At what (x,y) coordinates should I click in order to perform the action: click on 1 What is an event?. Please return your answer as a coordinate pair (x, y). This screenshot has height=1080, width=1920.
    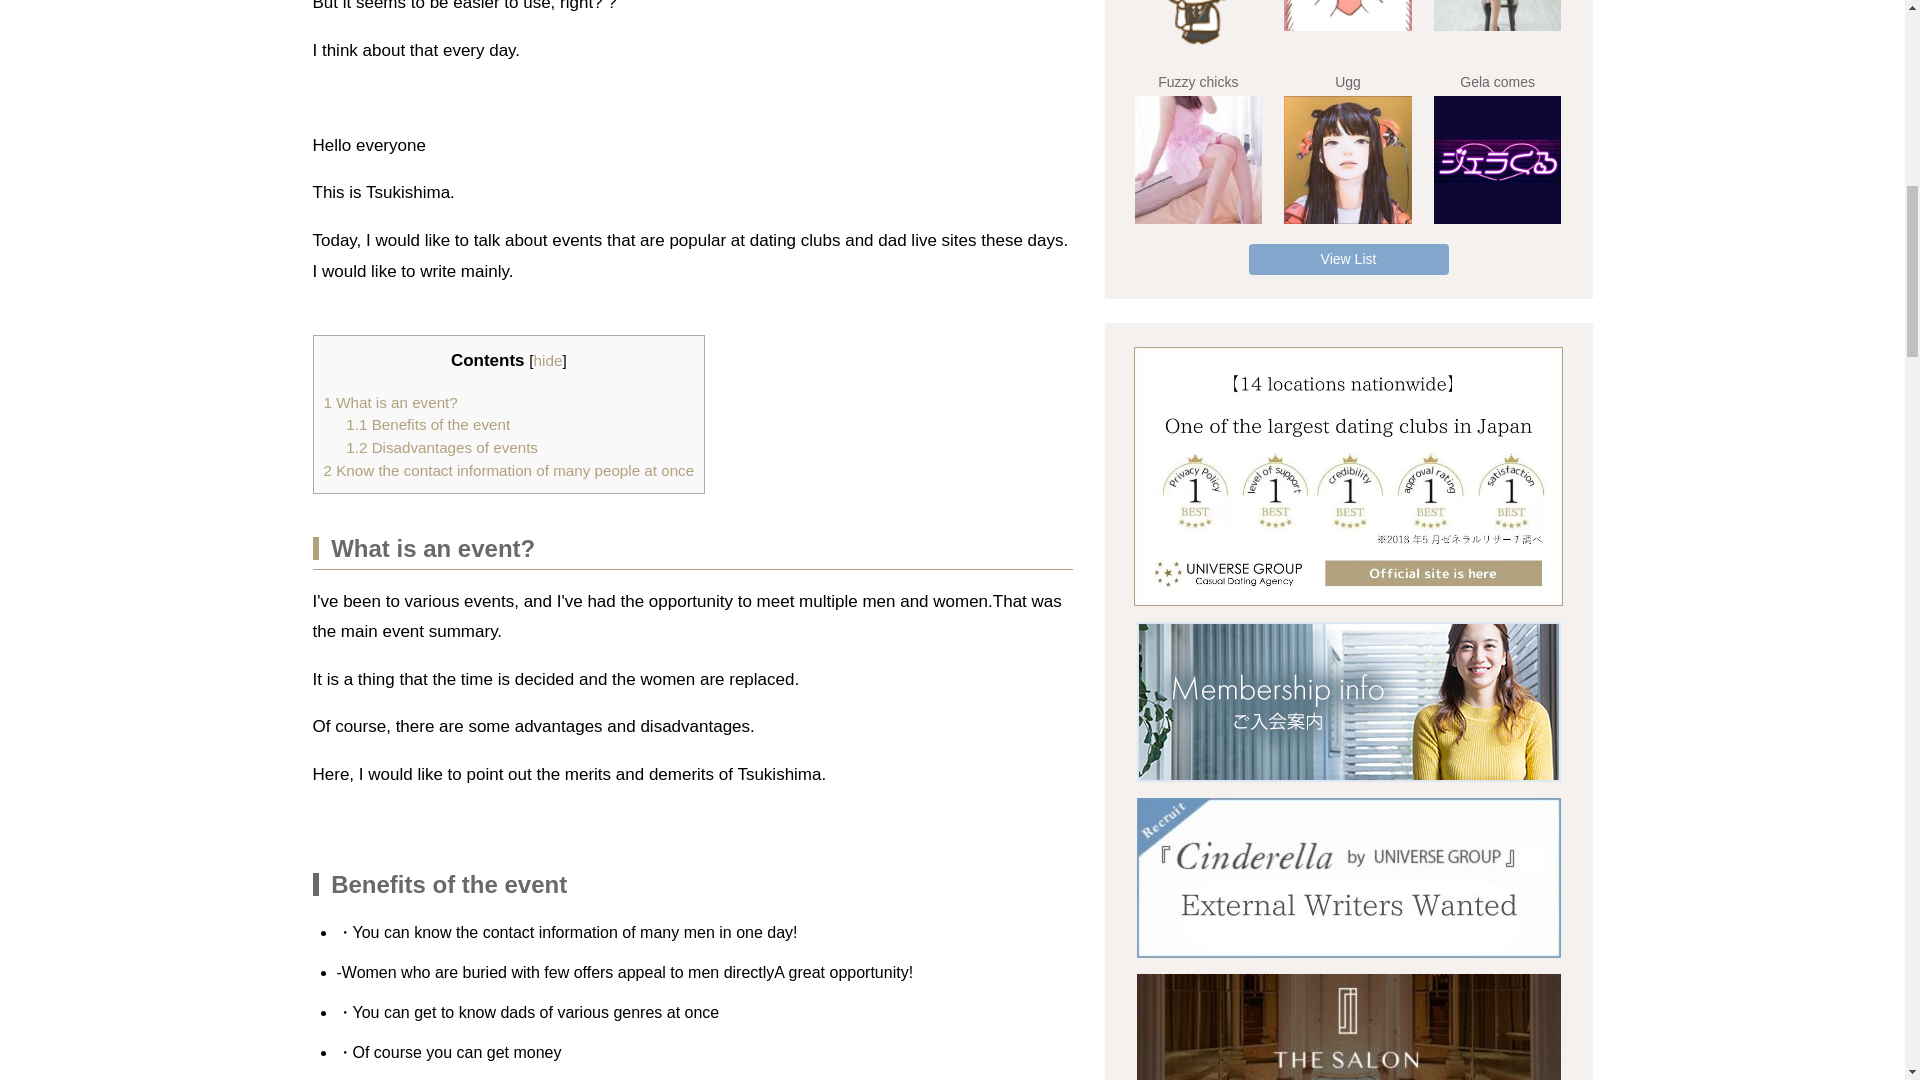
    Looking at the image, I should click on (391, 402).